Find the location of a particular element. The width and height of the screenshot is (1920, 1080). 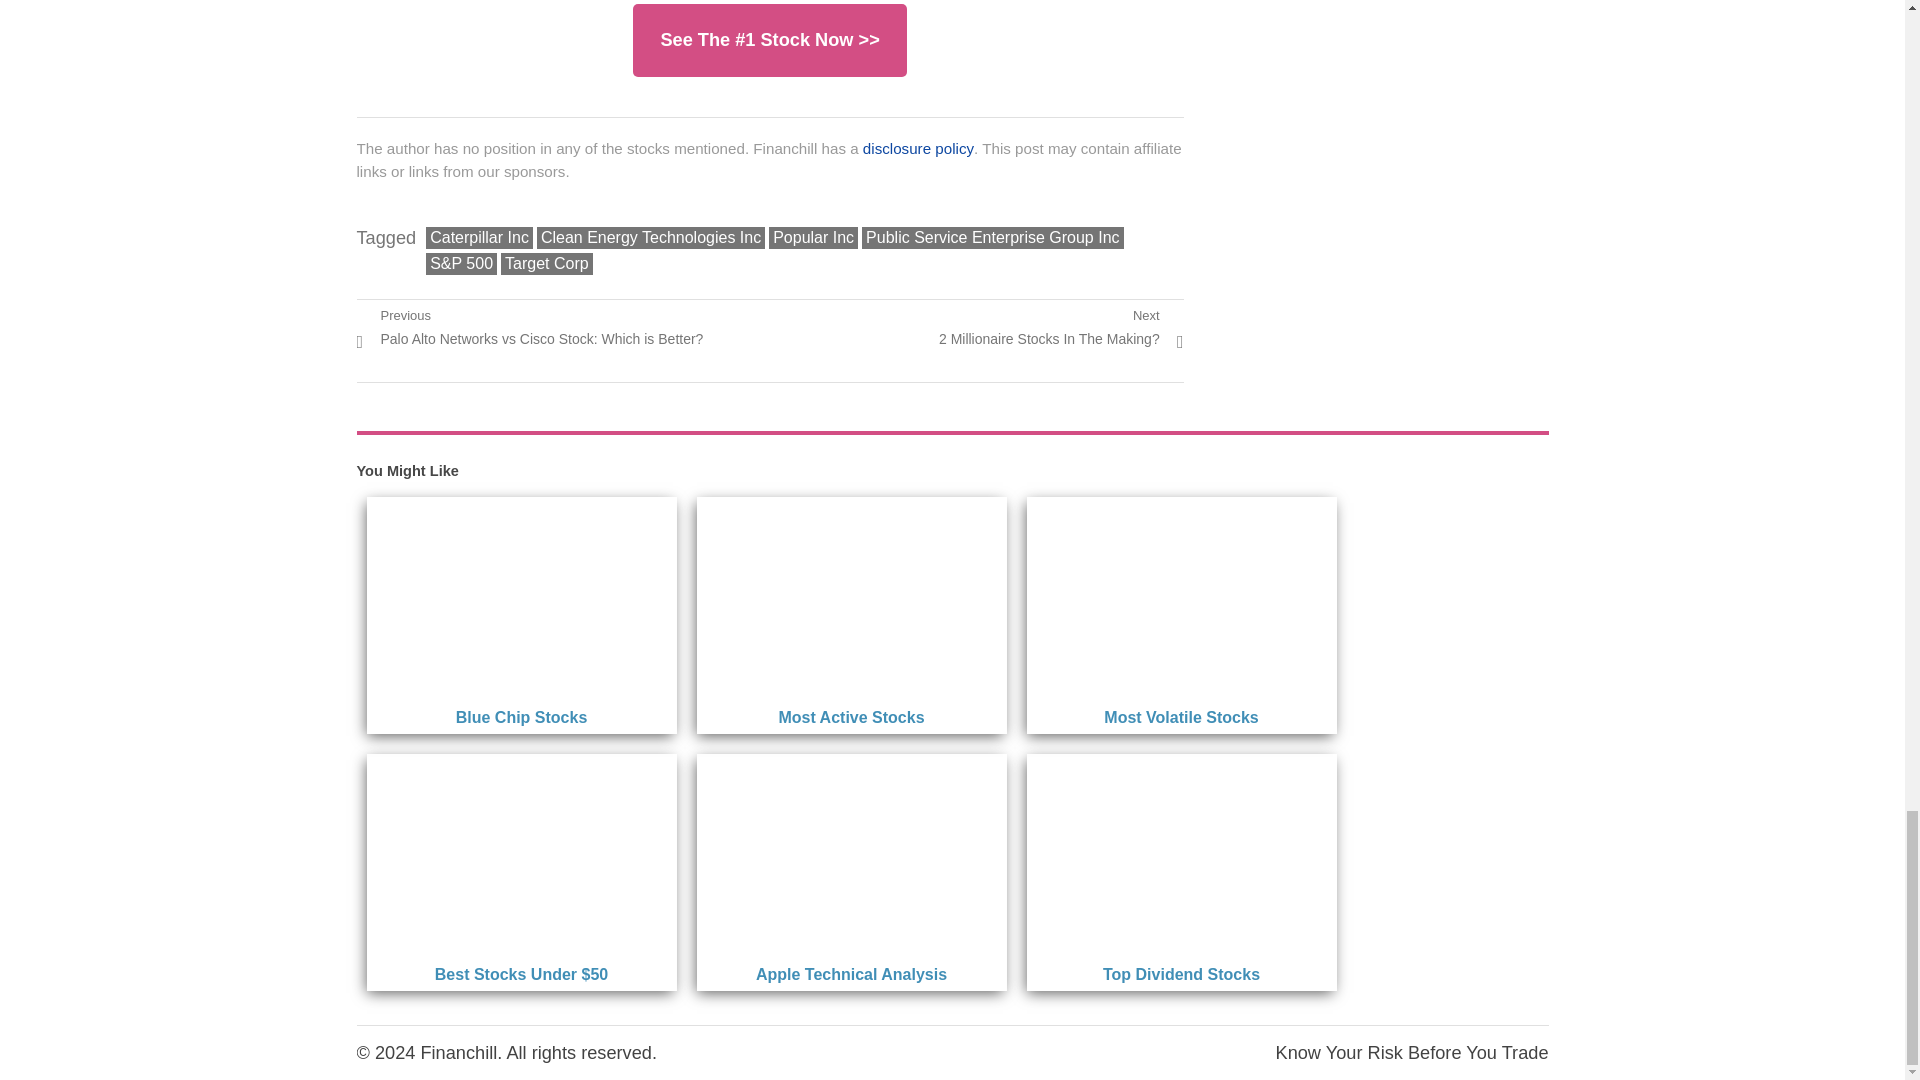

Caterpillar Inc is located at coordinates (992, 238).